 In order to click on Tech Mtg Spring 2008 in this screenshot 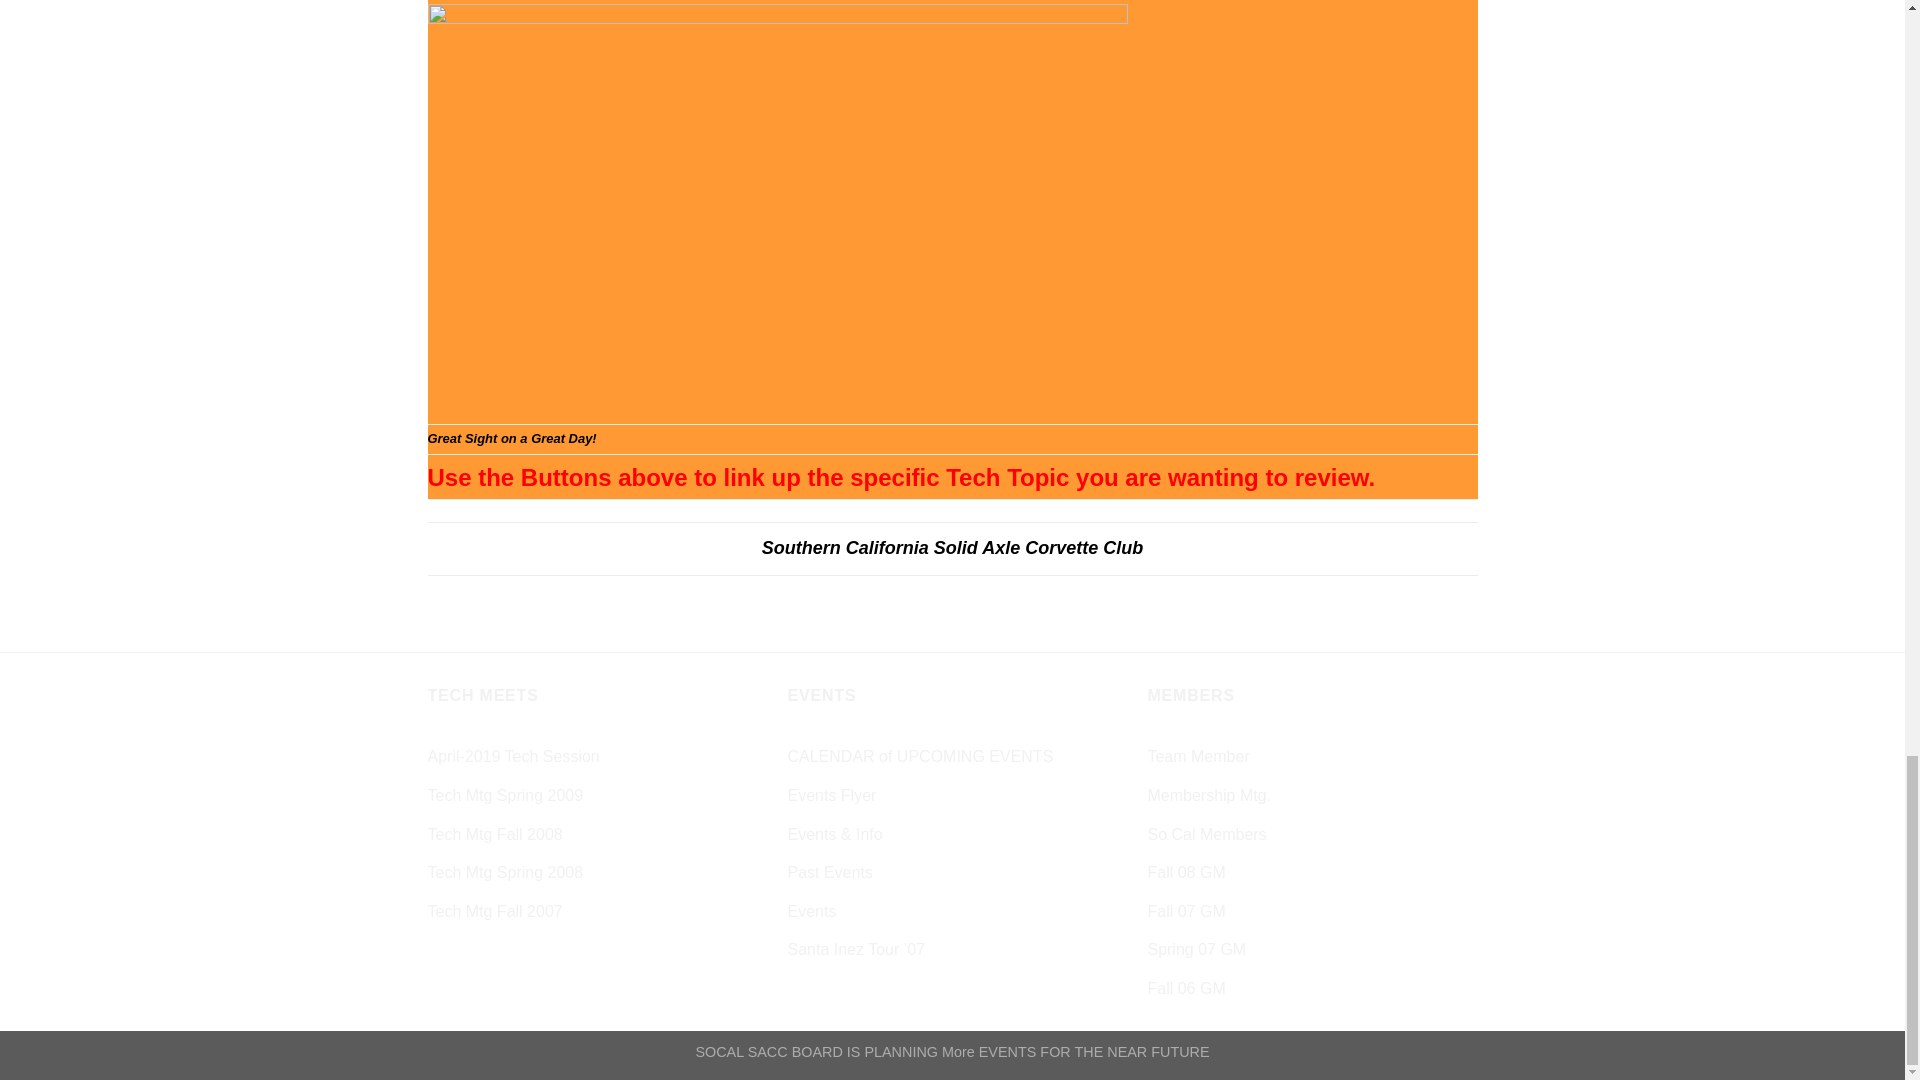, I will do `click(506, 873)`.